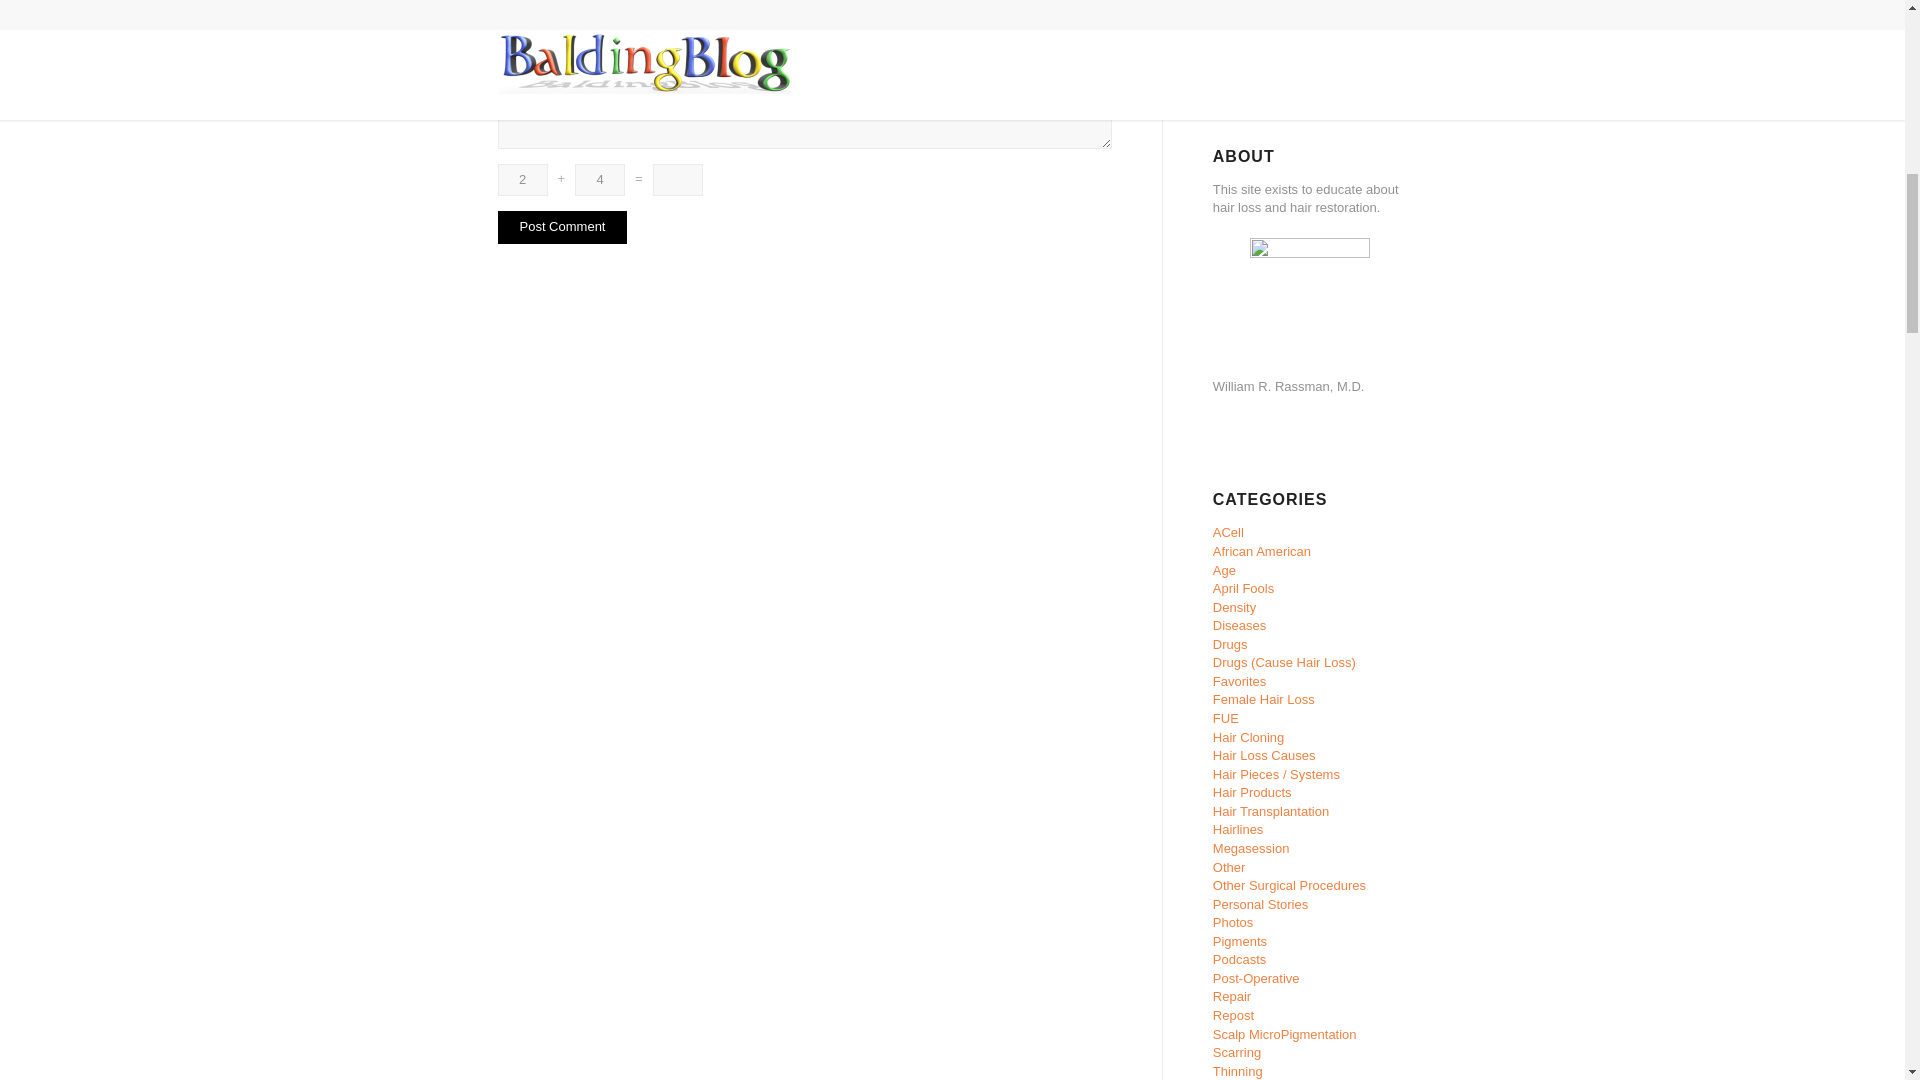 Image resolution: width=1920 pixels, height=1080 pixels. I want to click on 4, so click(600, 180).